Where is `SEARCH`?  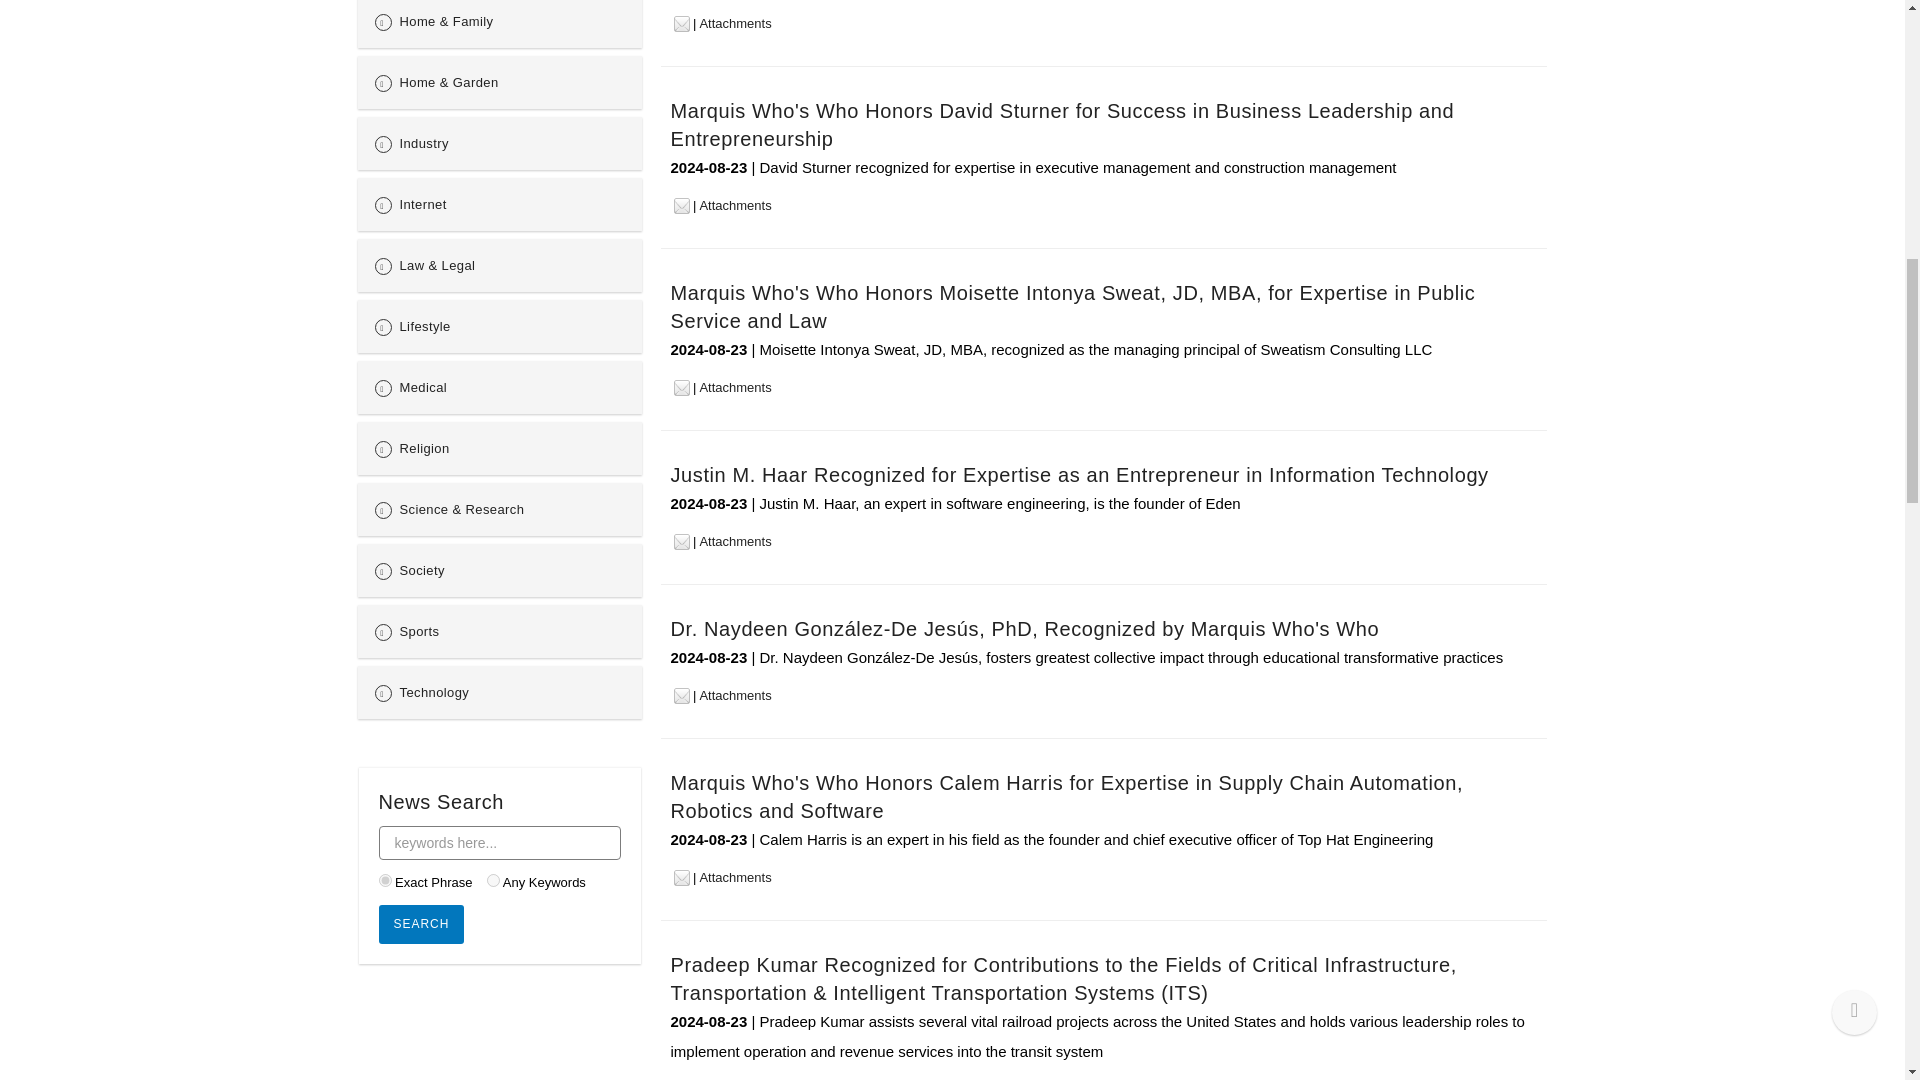 SEARCH is located at coordinates (421, 924).